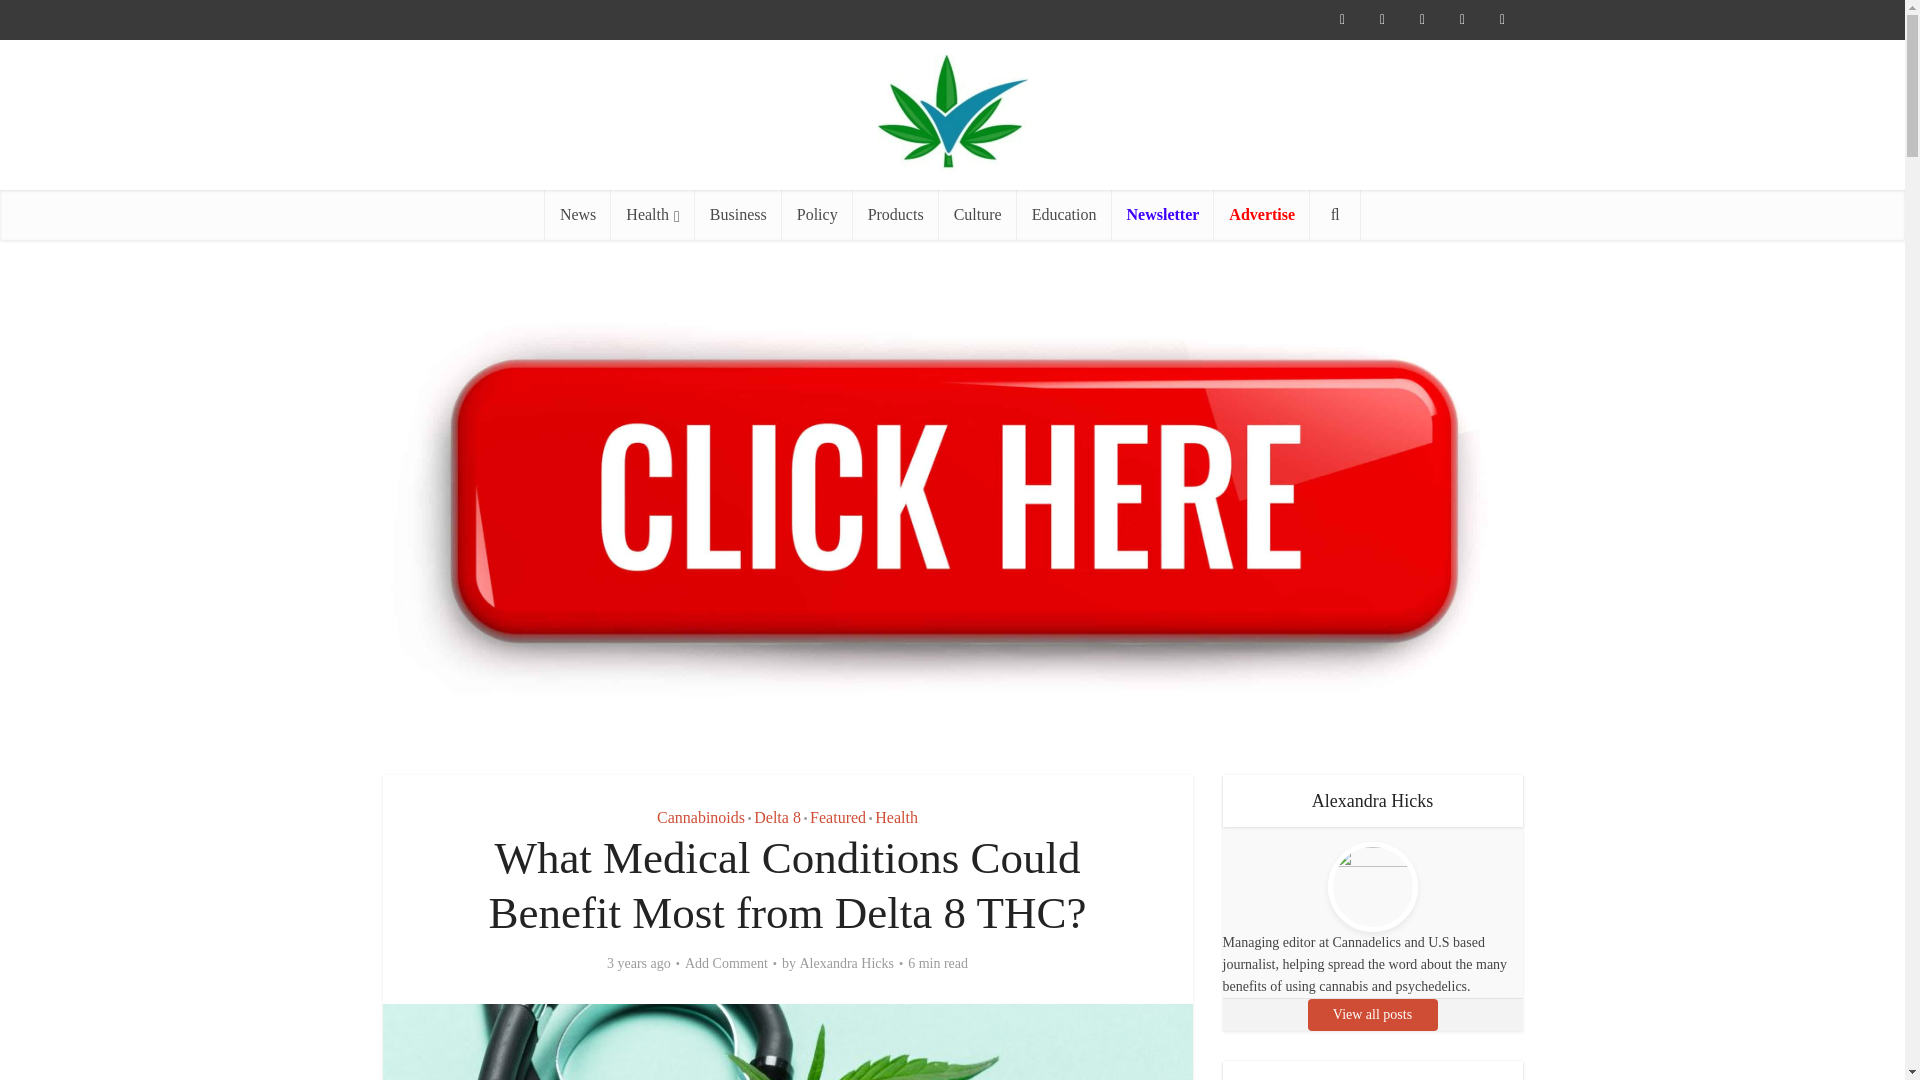 The width and height of the screenshot is (1920, 1080). I want to click on Newsletter, so click(1163, 214).